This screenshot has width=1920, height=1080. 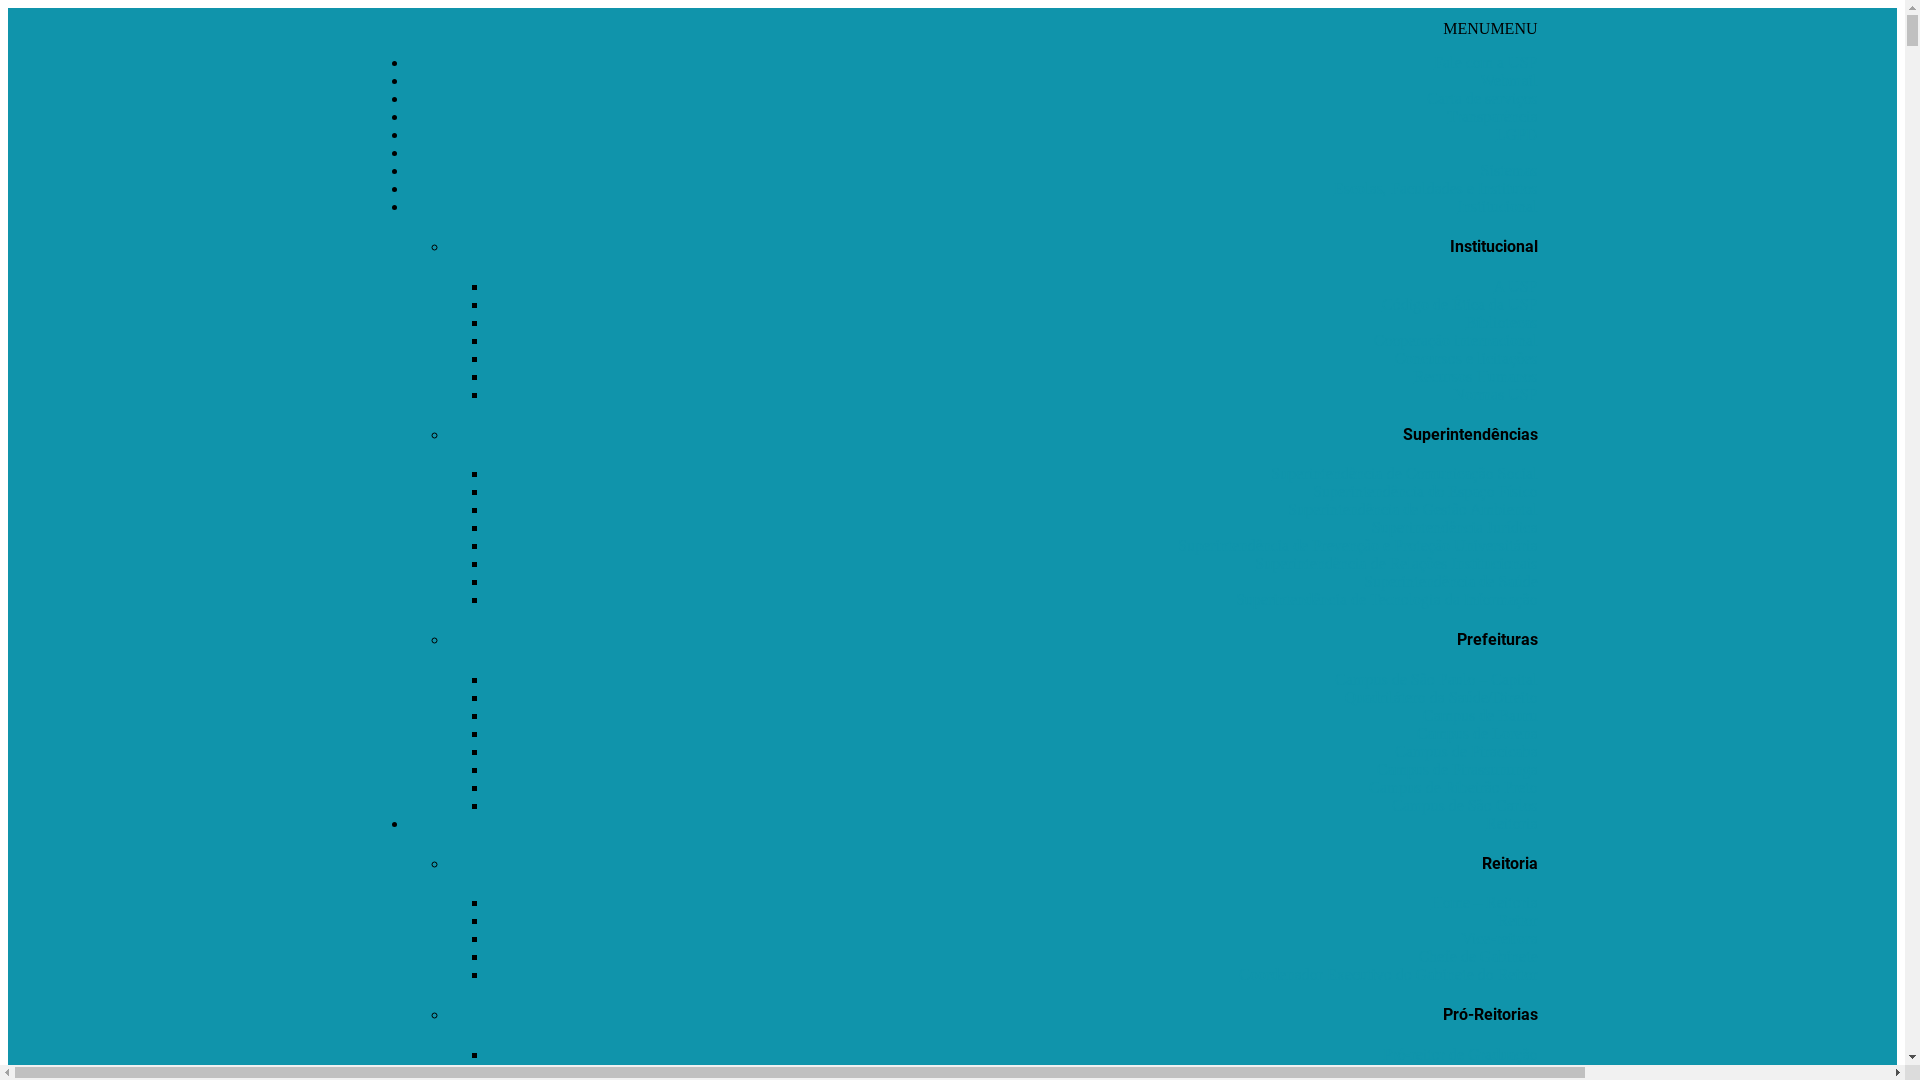 What do you see at coordinates (1498, 206) in the screenshot?
I see `Institucional` at bounding box center [1498, 206].